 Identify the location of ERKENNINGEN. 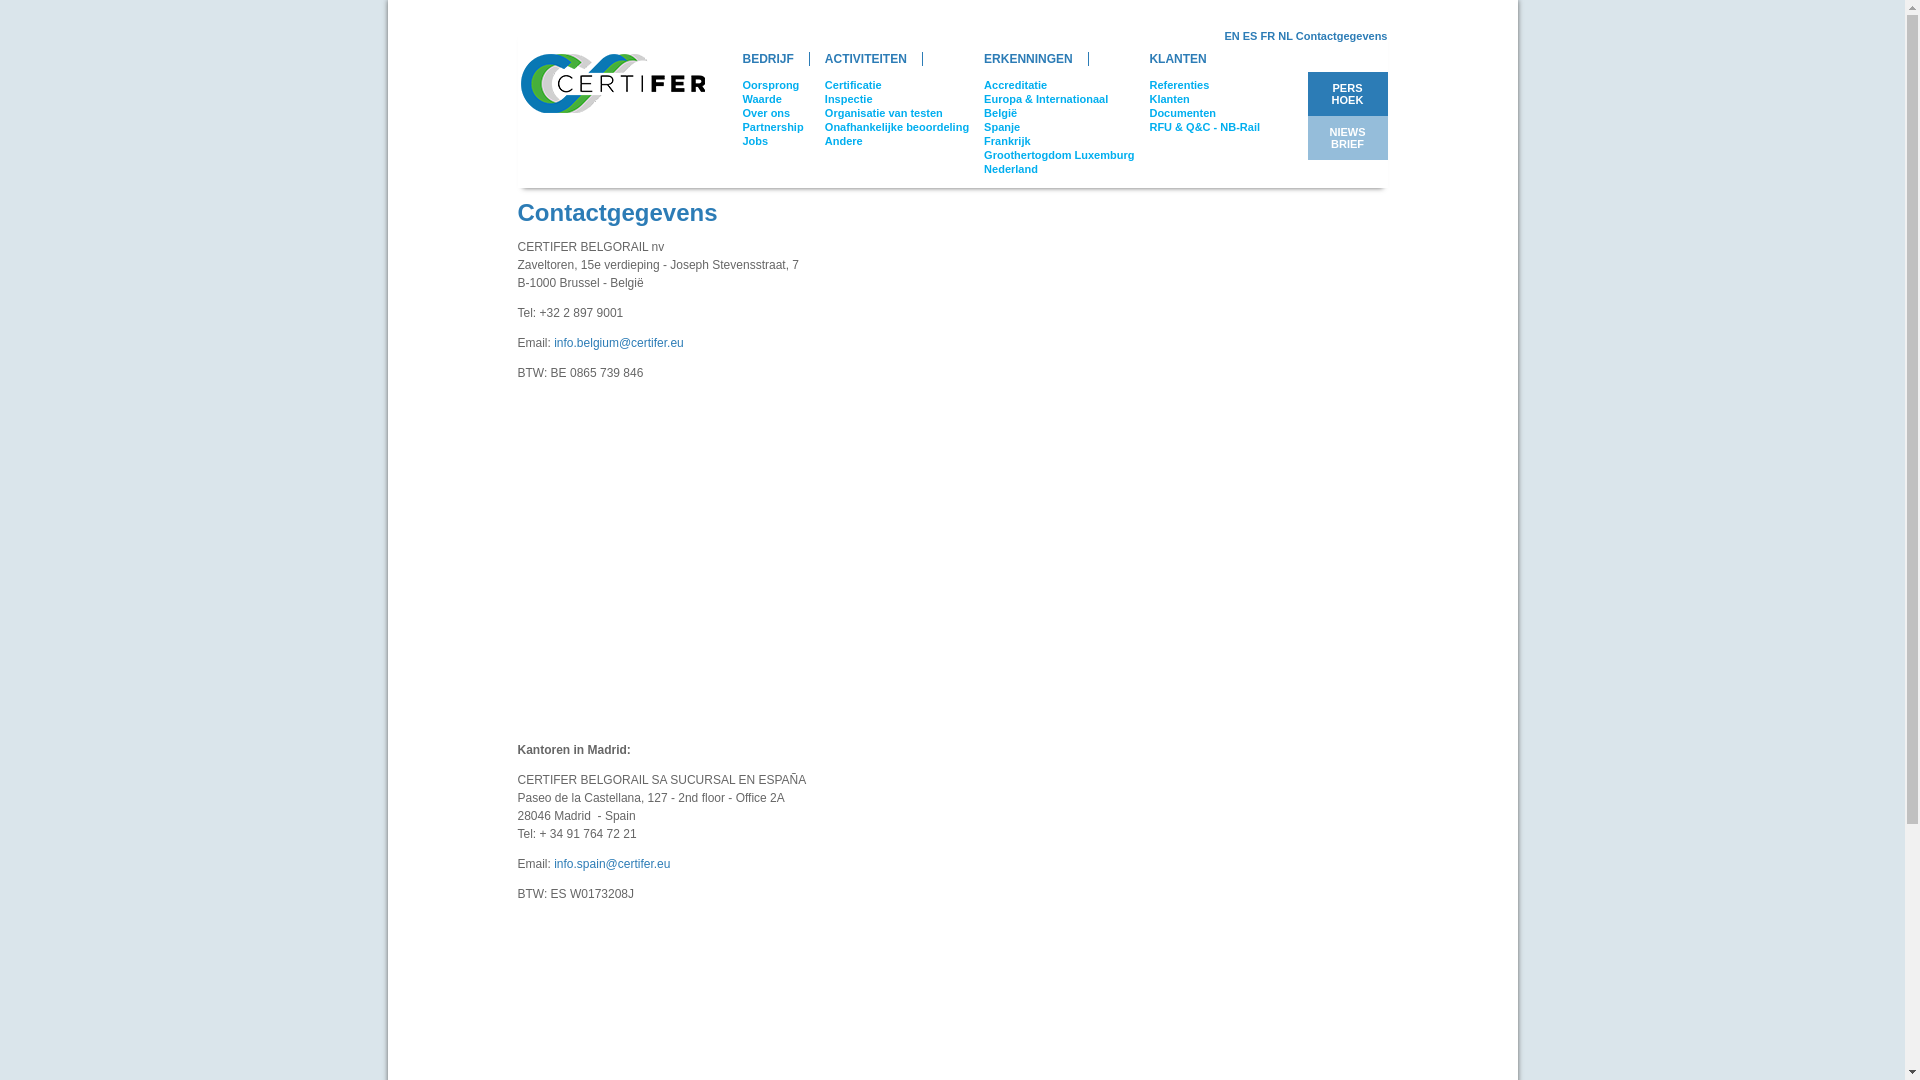
(1028, 59).